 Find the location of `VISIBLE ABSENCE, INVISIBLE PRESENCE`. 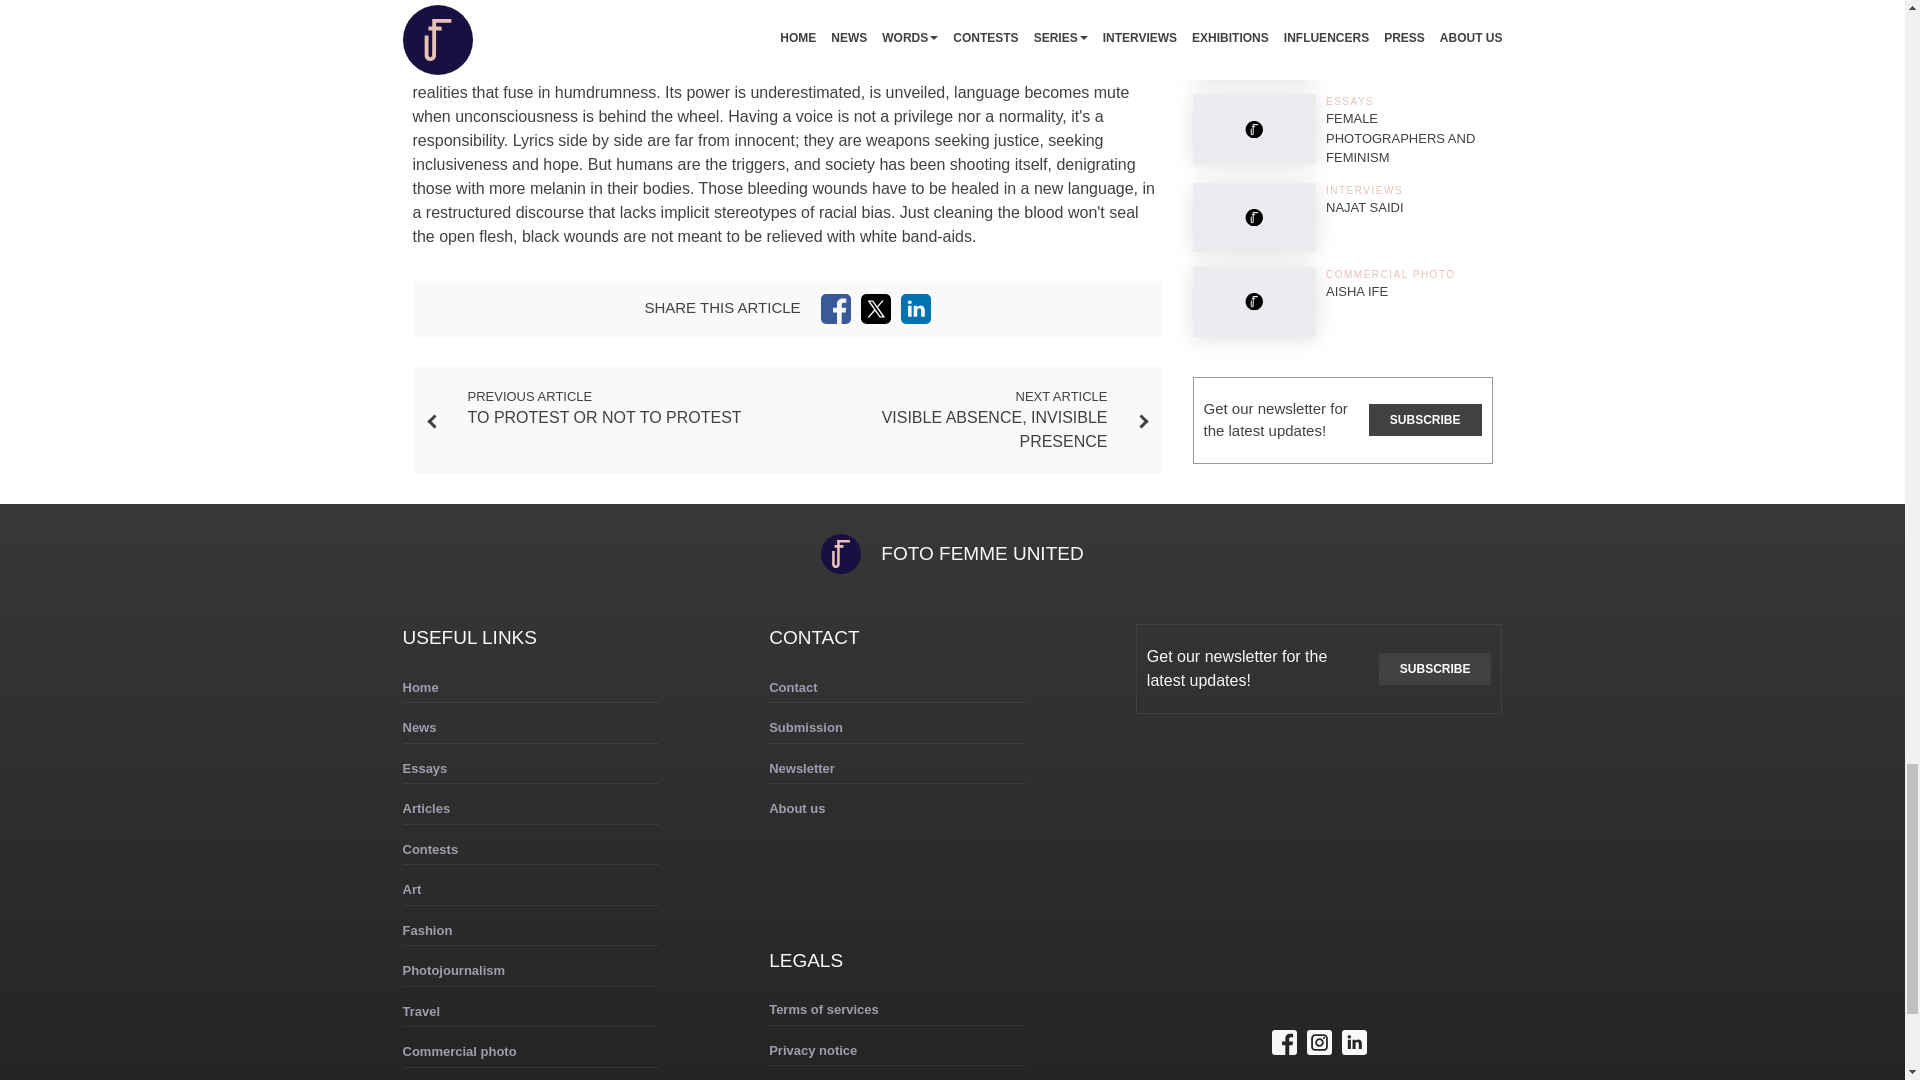

VISIBLE ABSENCE, INVISIBLE PRESENCE is located at coordinates (994, 430).